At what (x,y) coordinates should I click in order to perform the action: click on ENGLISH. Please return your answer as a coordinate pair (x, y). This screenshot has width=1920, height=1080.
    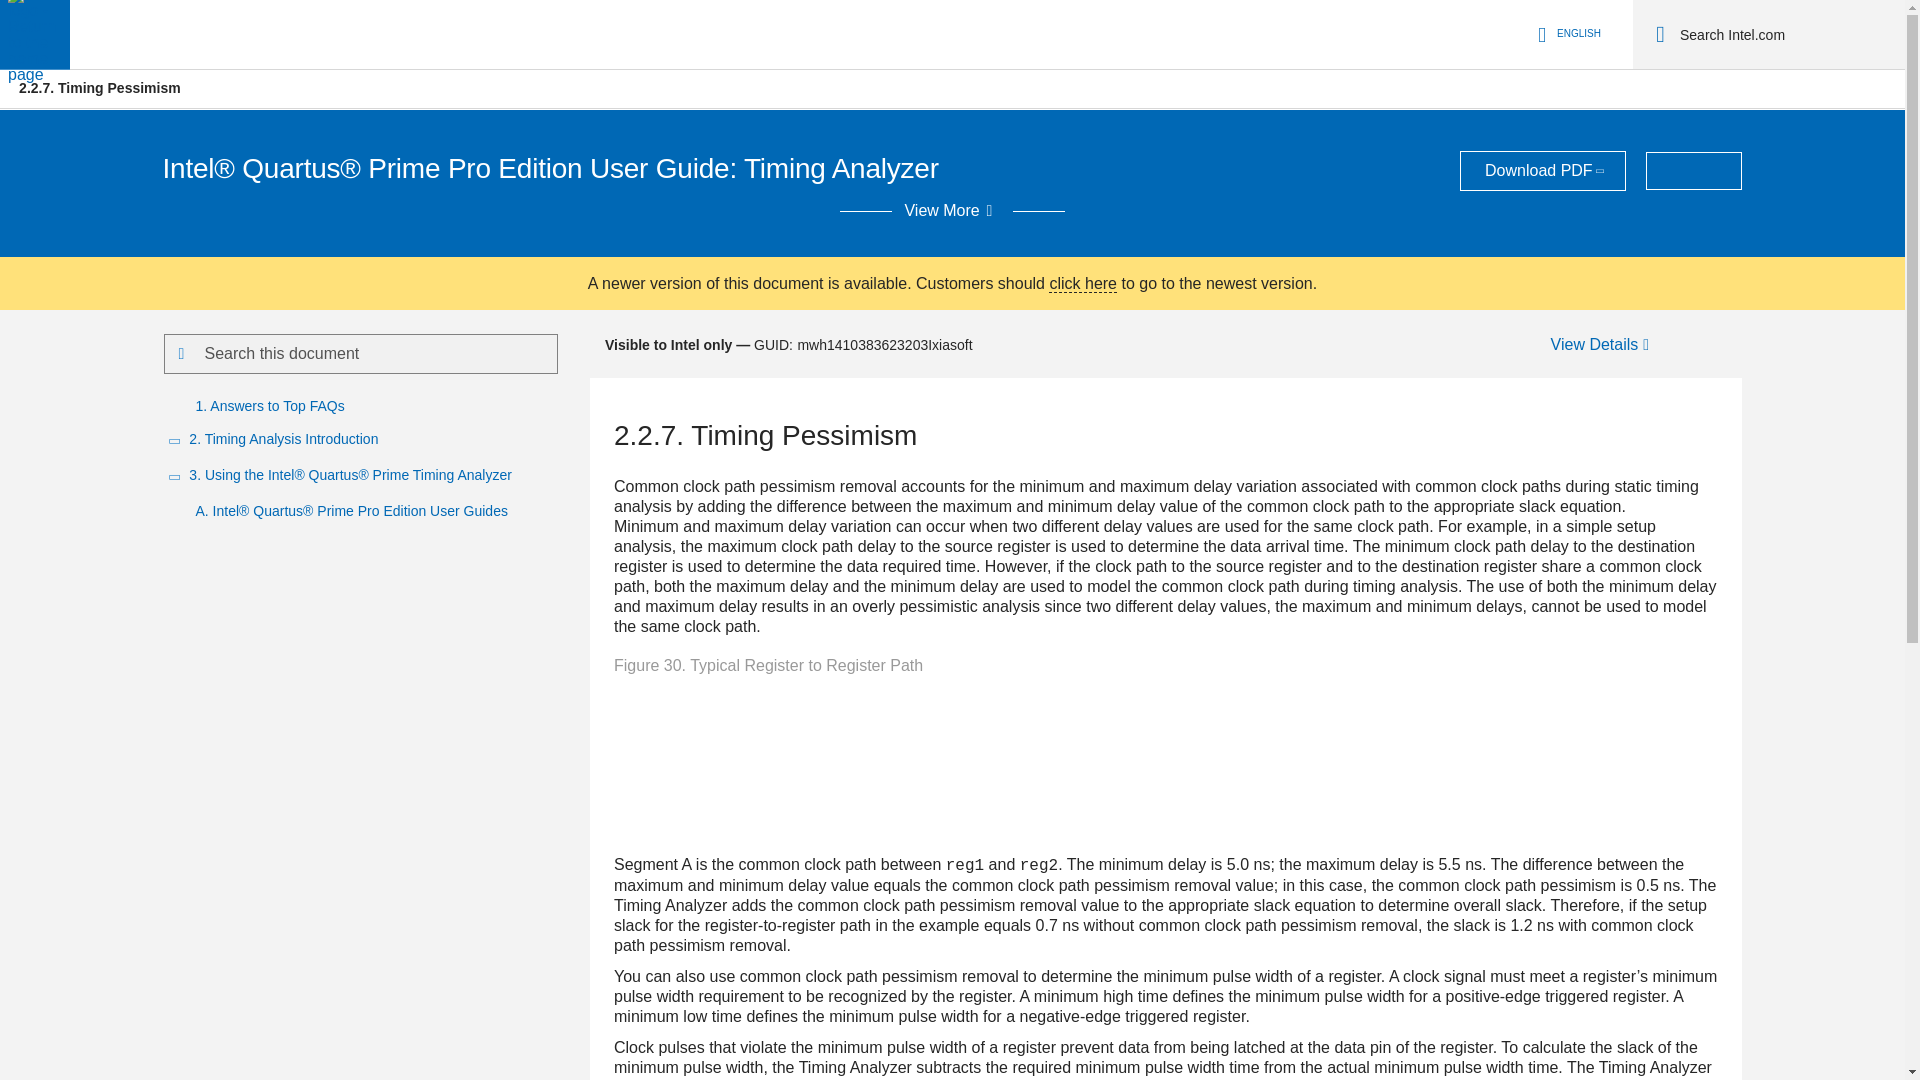
    Looking at the image, I should click on (1566, 34).